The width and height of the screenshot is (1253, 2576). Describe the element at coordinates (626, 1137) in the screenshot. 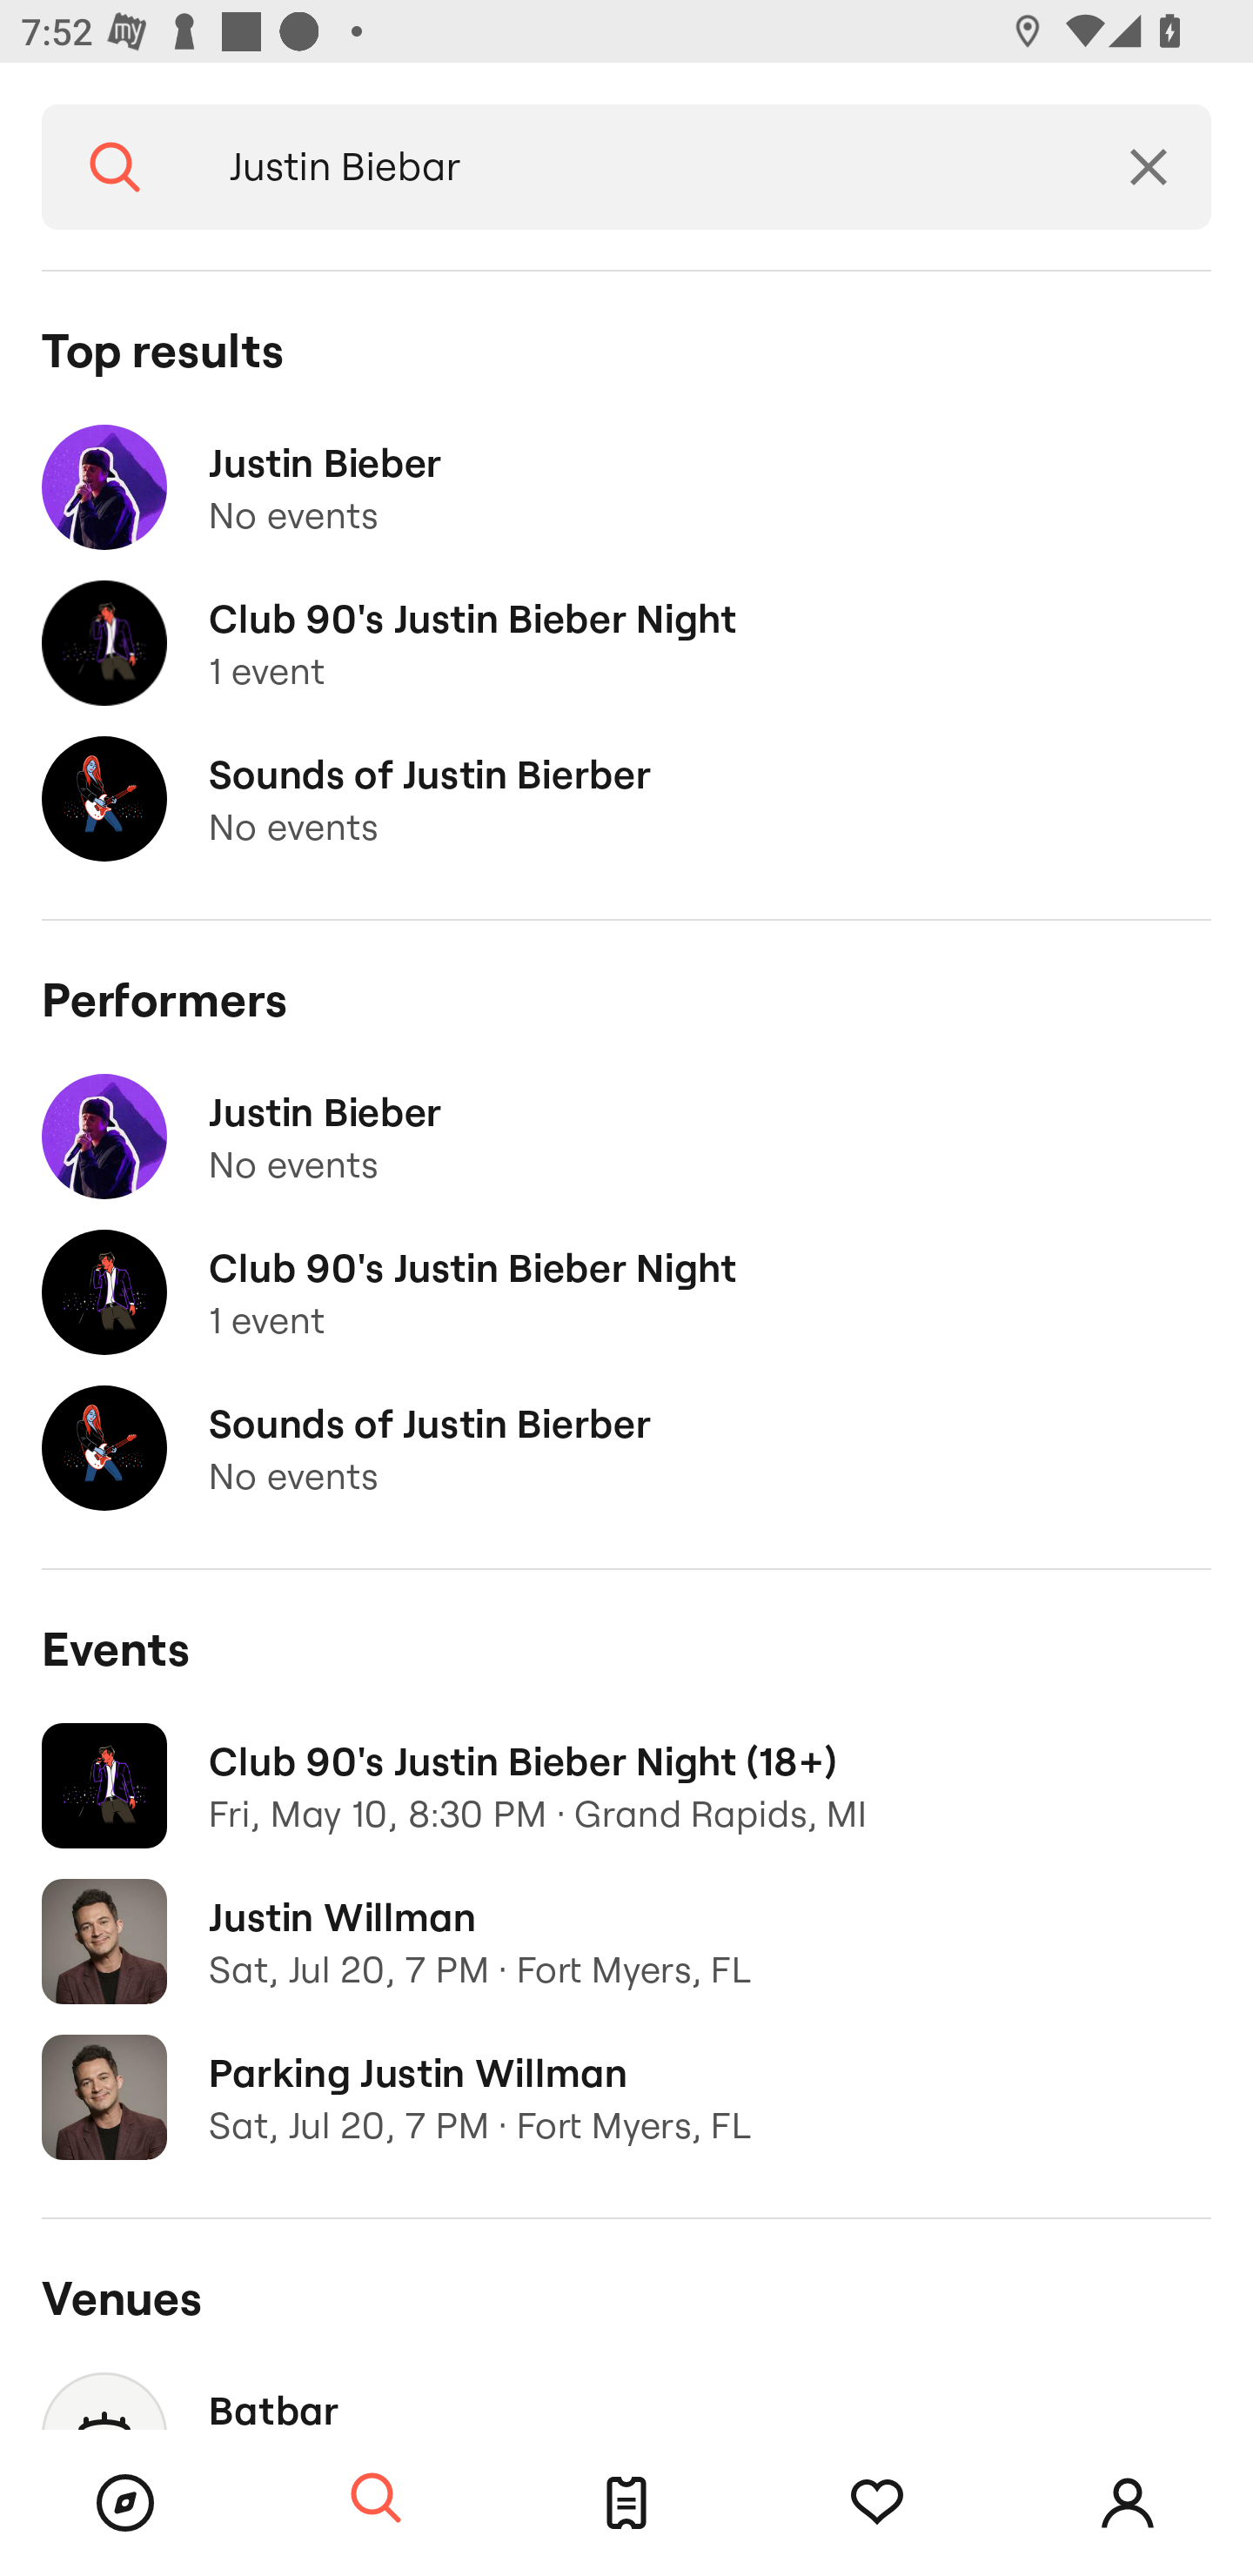

I see `Justin Bieber No events` at that location.